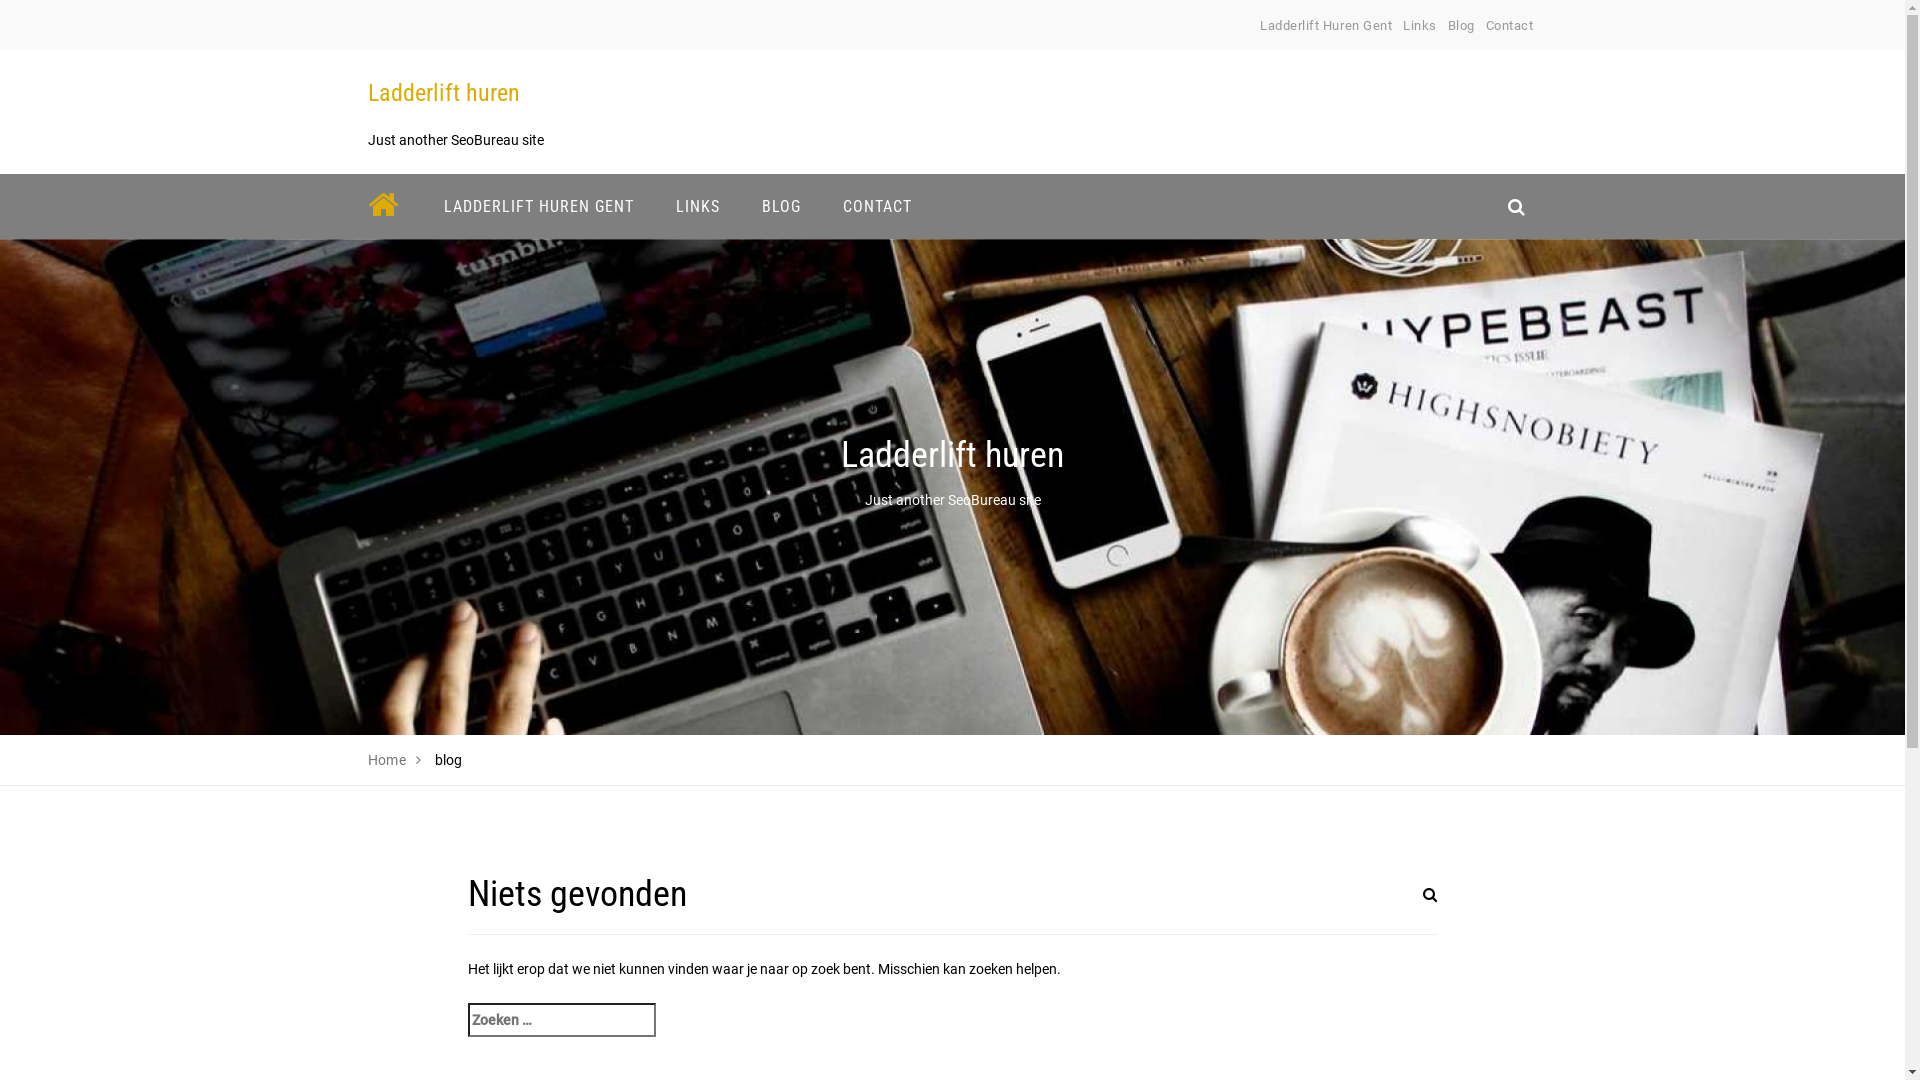  I want to click on LADDERLIFT HUREN GENT, so click(538, 206).